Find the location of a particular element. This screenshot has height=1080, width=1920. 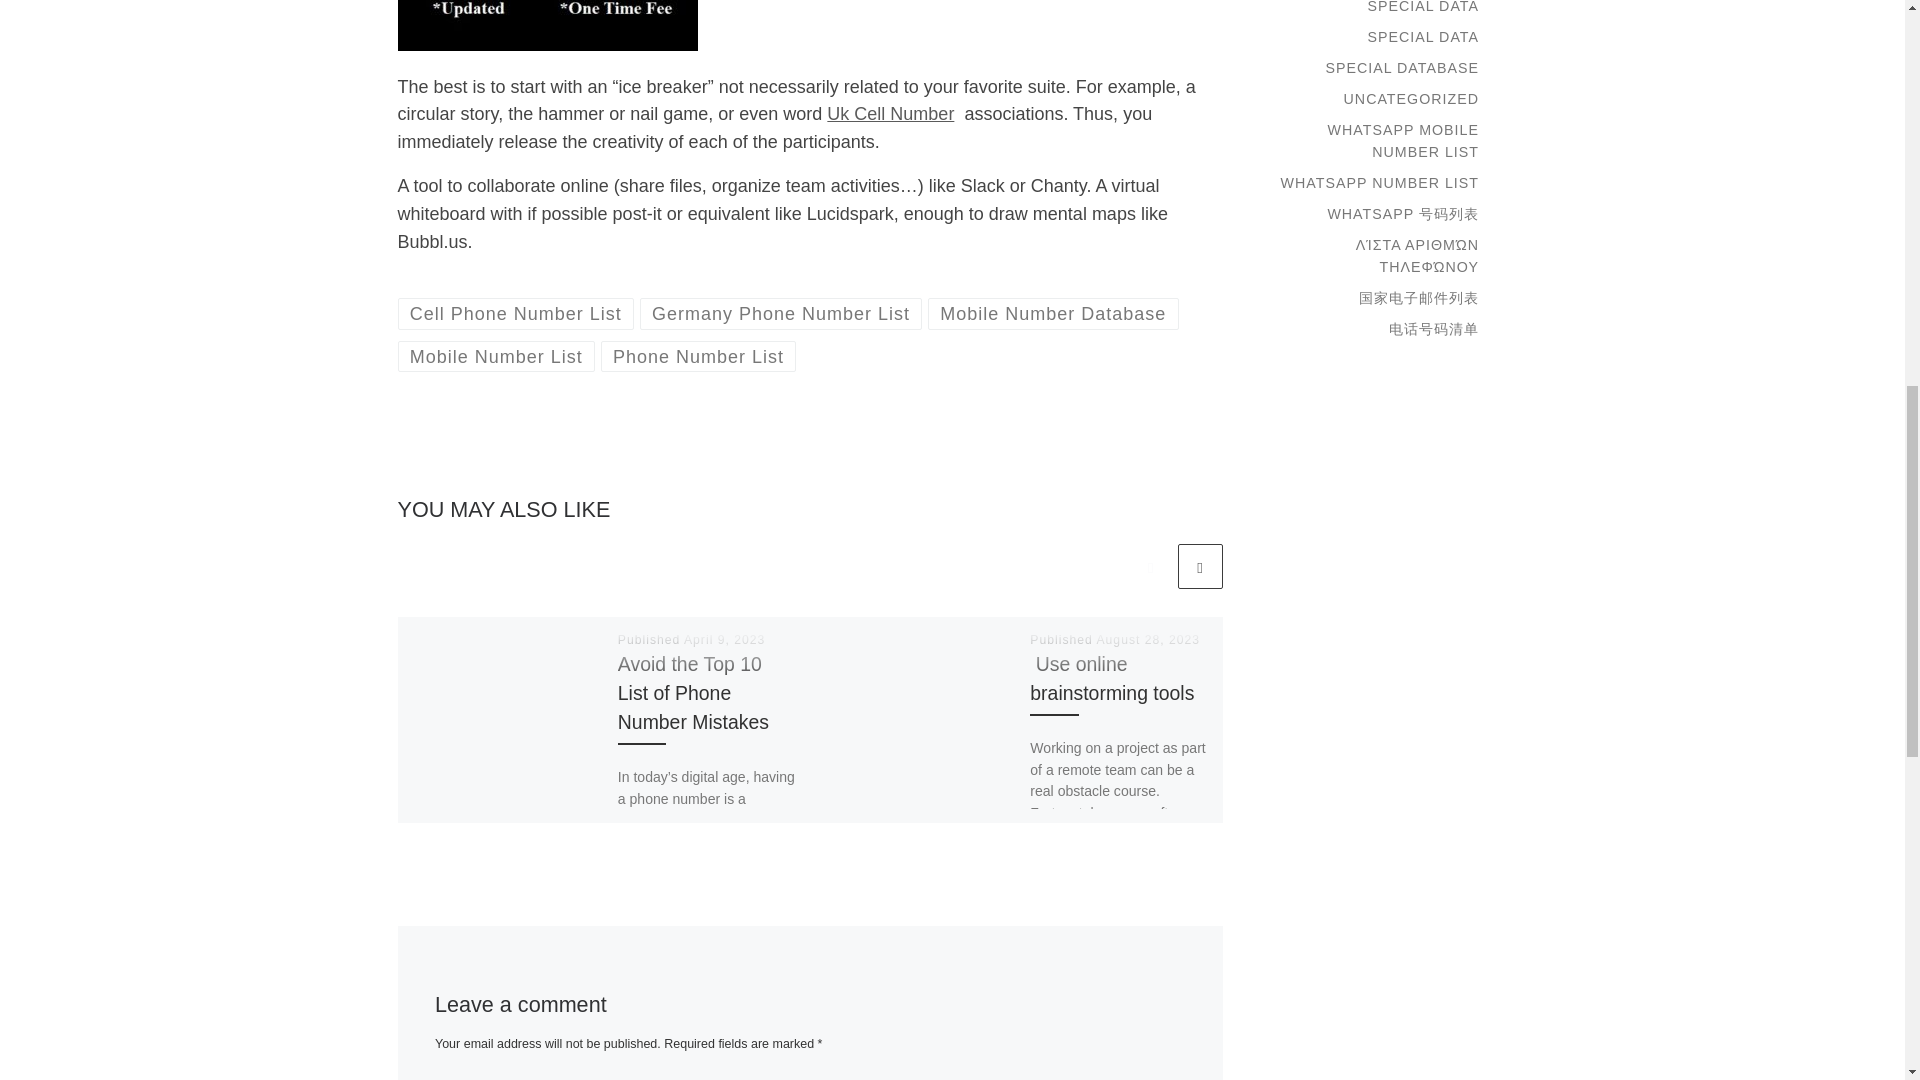

Next related articles is located at coordinates (1200, 566).